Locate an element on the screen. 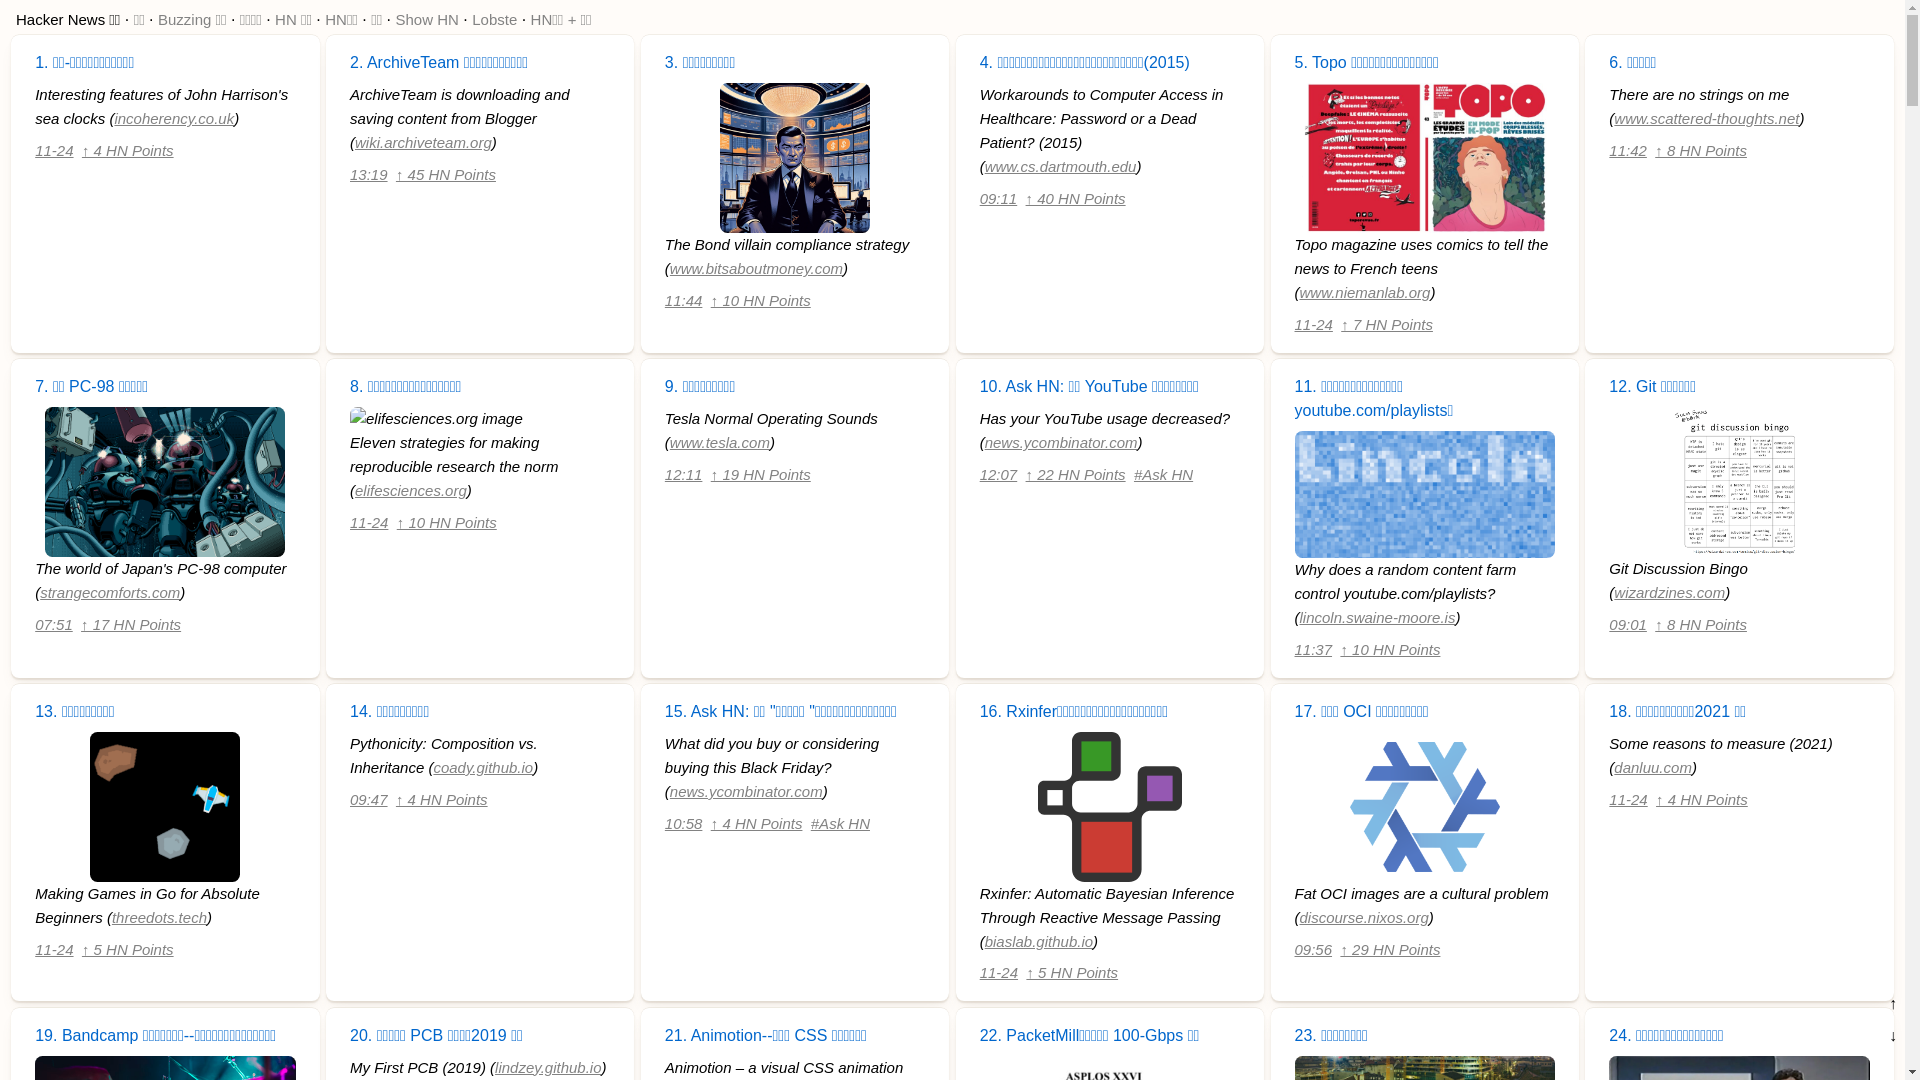 The width and height of the screenshot is (1920, 1080). www.niemanlab.org is located at coordinates (1366, 292).